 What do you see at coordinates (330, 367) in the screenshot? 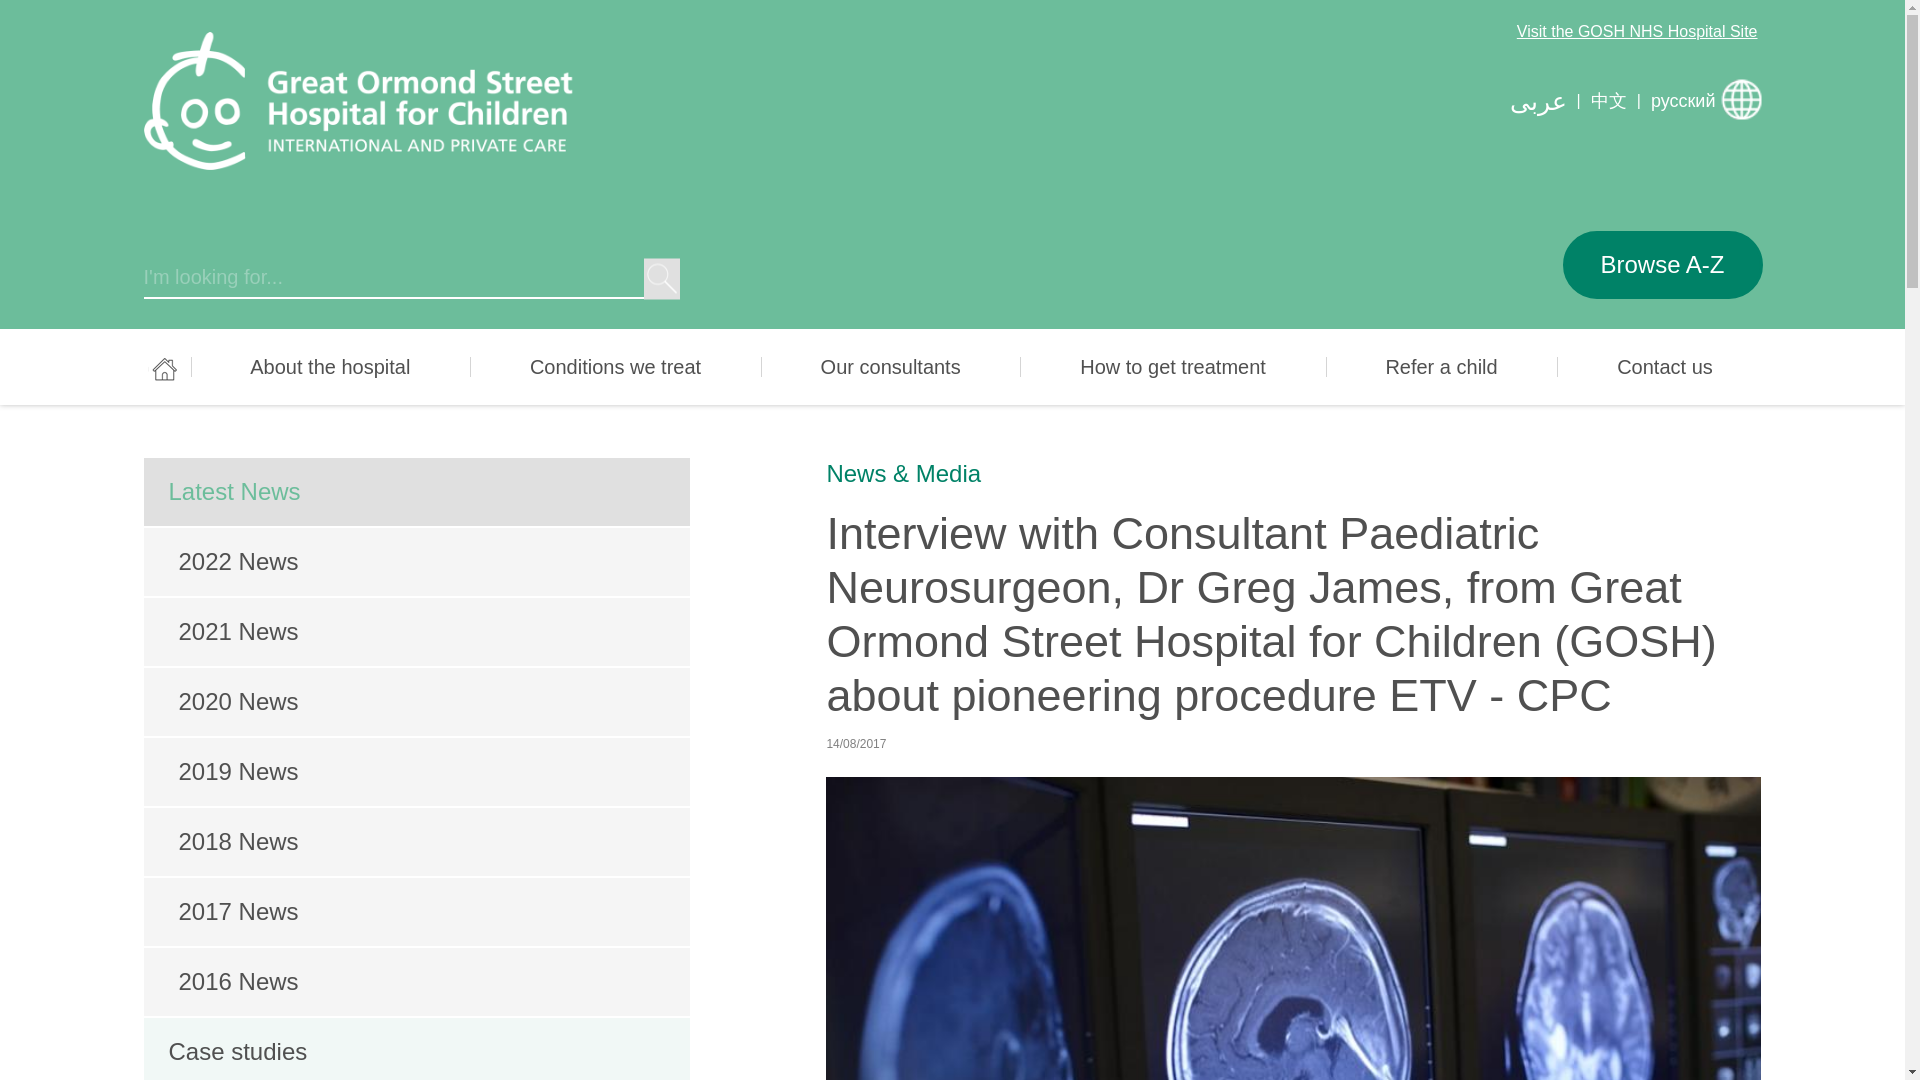
I see `About the hospital` at bounding box center [330, 367].